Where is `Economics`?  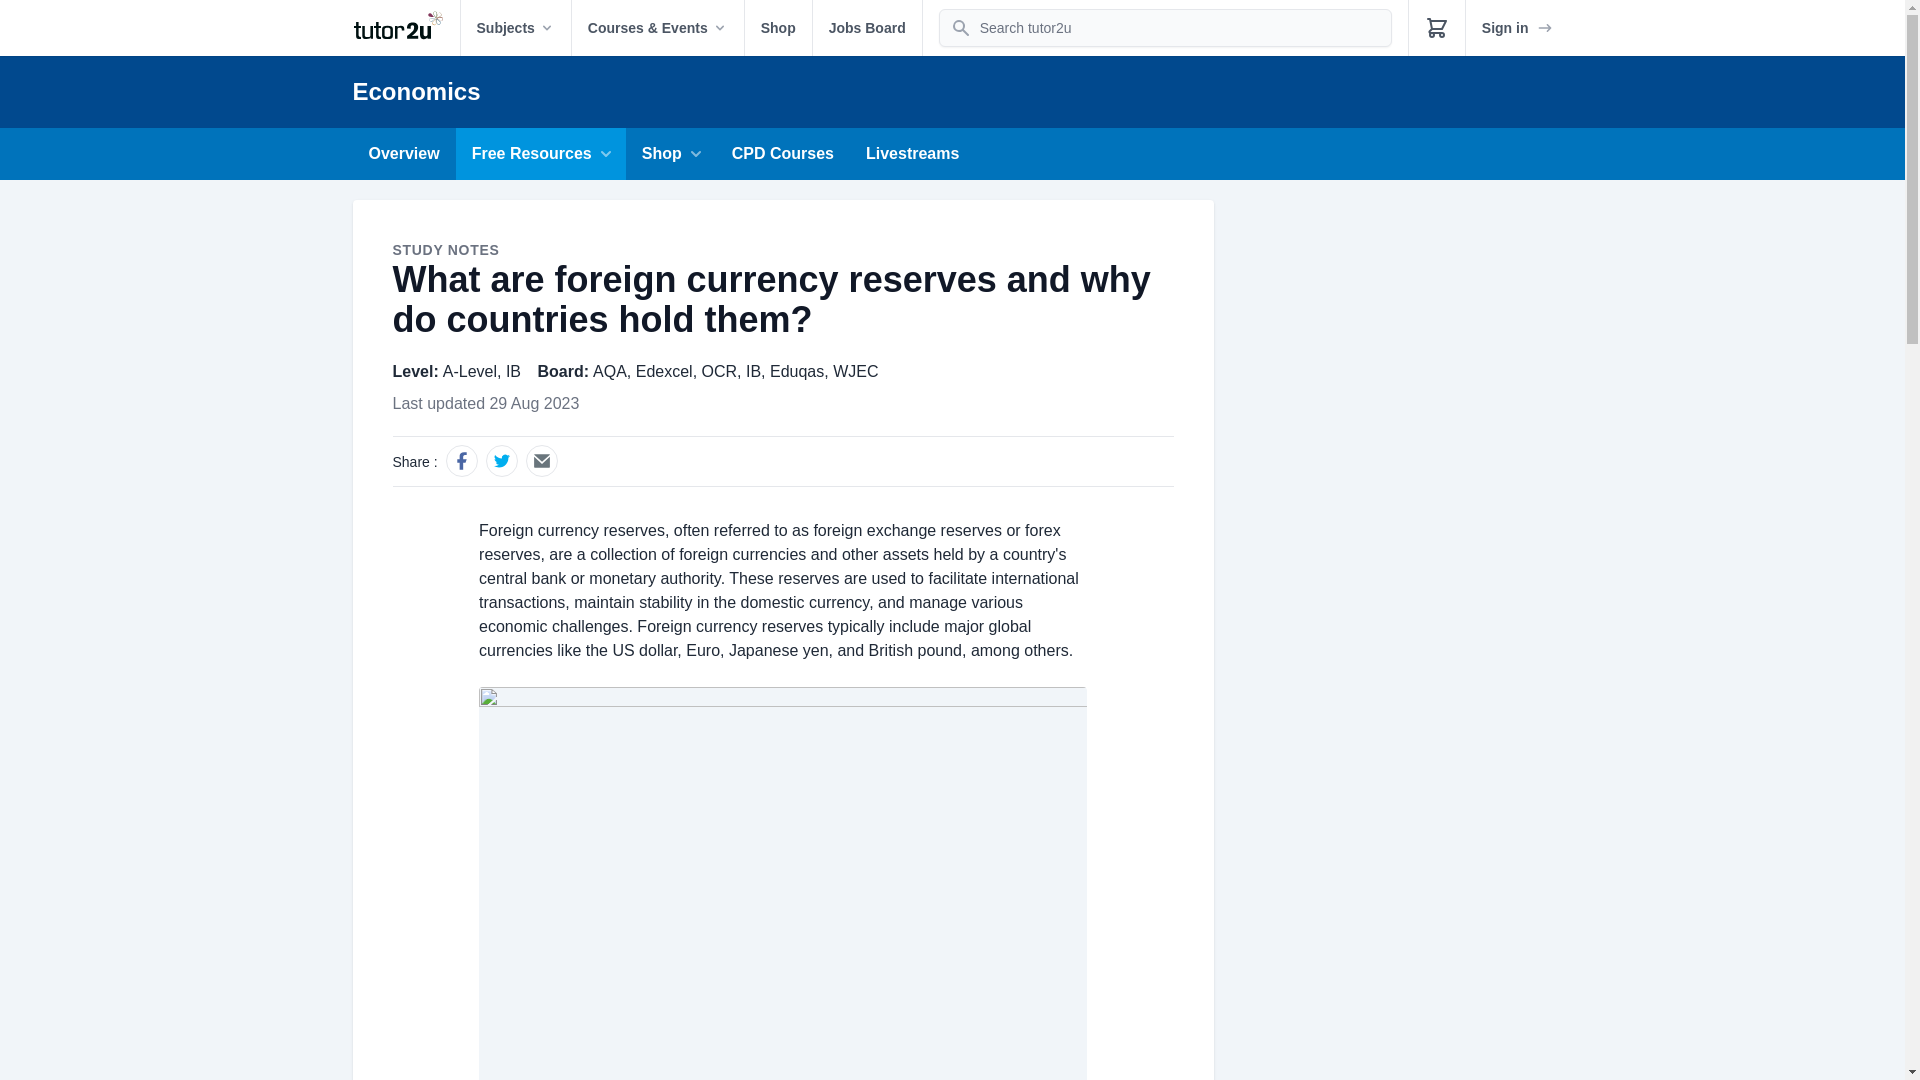 Economics is located at coordinates (416, 90).